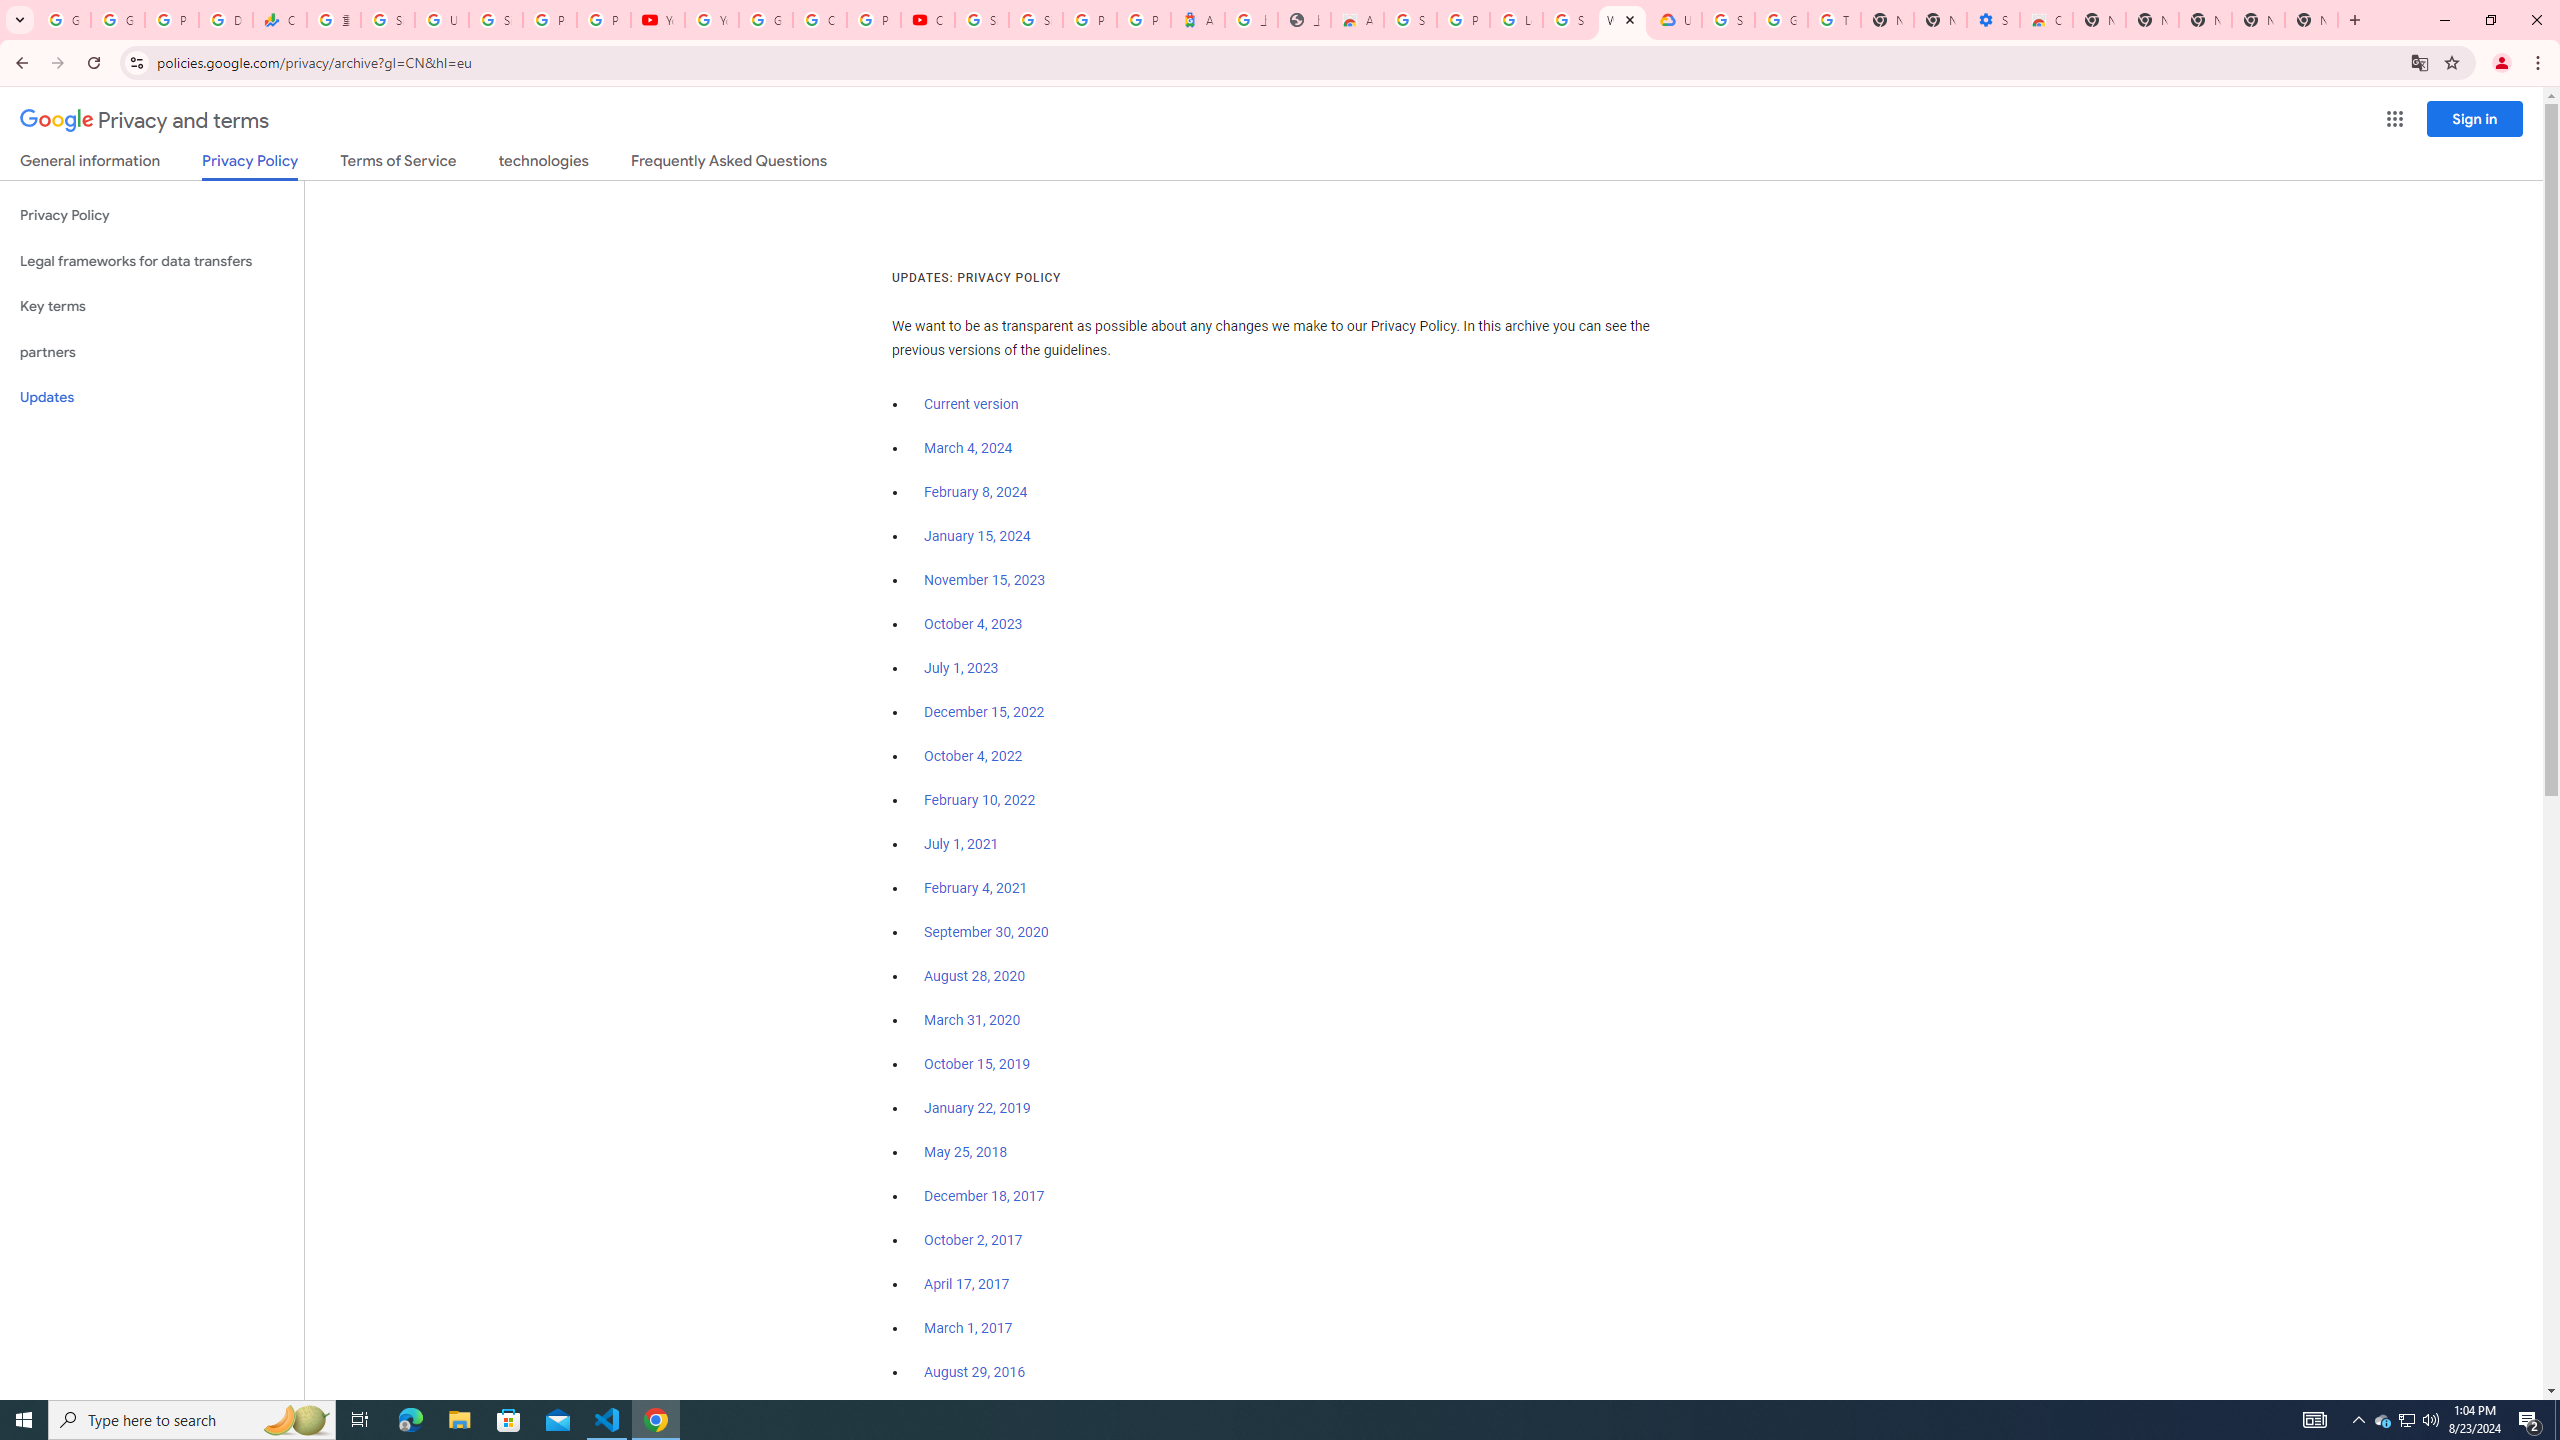 The image size is (2560, 1440). I want to click on Chrome Web Store - Accessibility extensions, so click(2046, 20).